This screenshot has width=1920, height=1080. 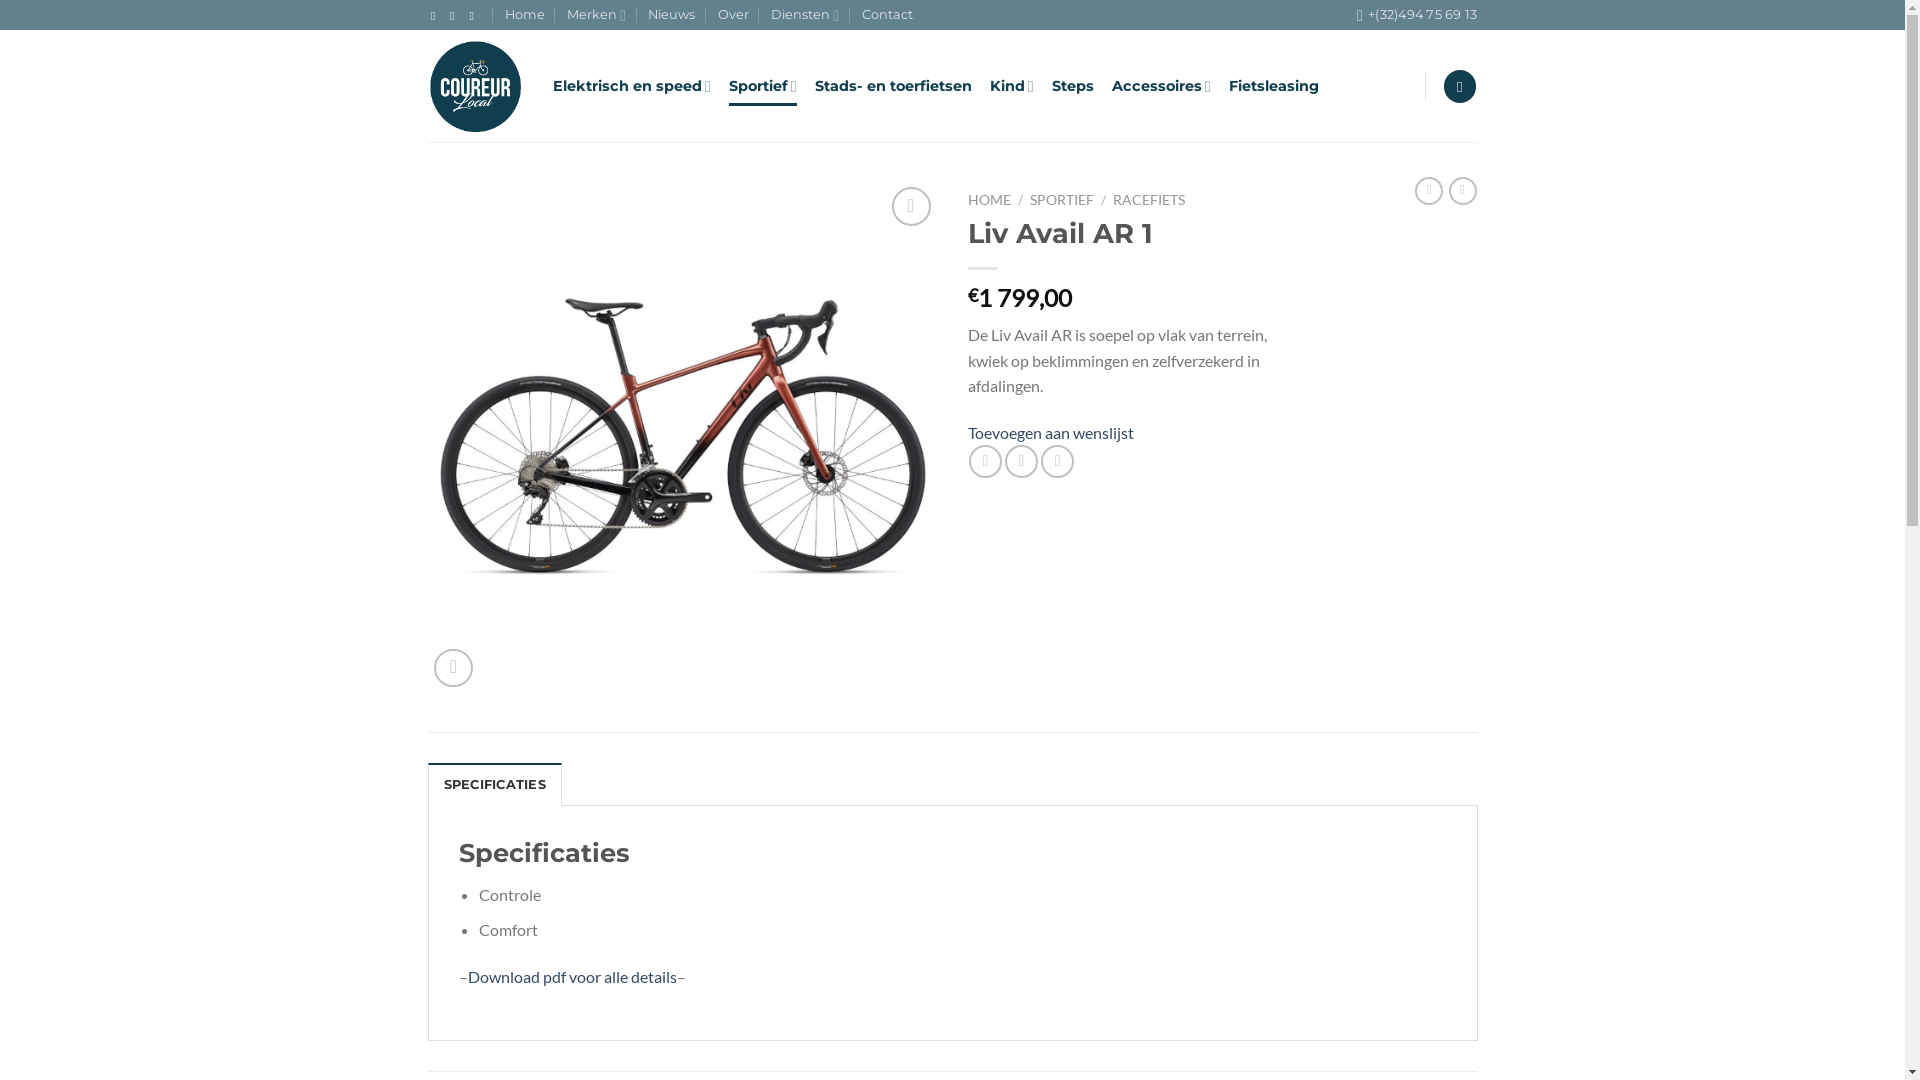 What do you see at coordinates (596, 15) in the screenshot?
I see `Merken` at bounding box center [596, 15].